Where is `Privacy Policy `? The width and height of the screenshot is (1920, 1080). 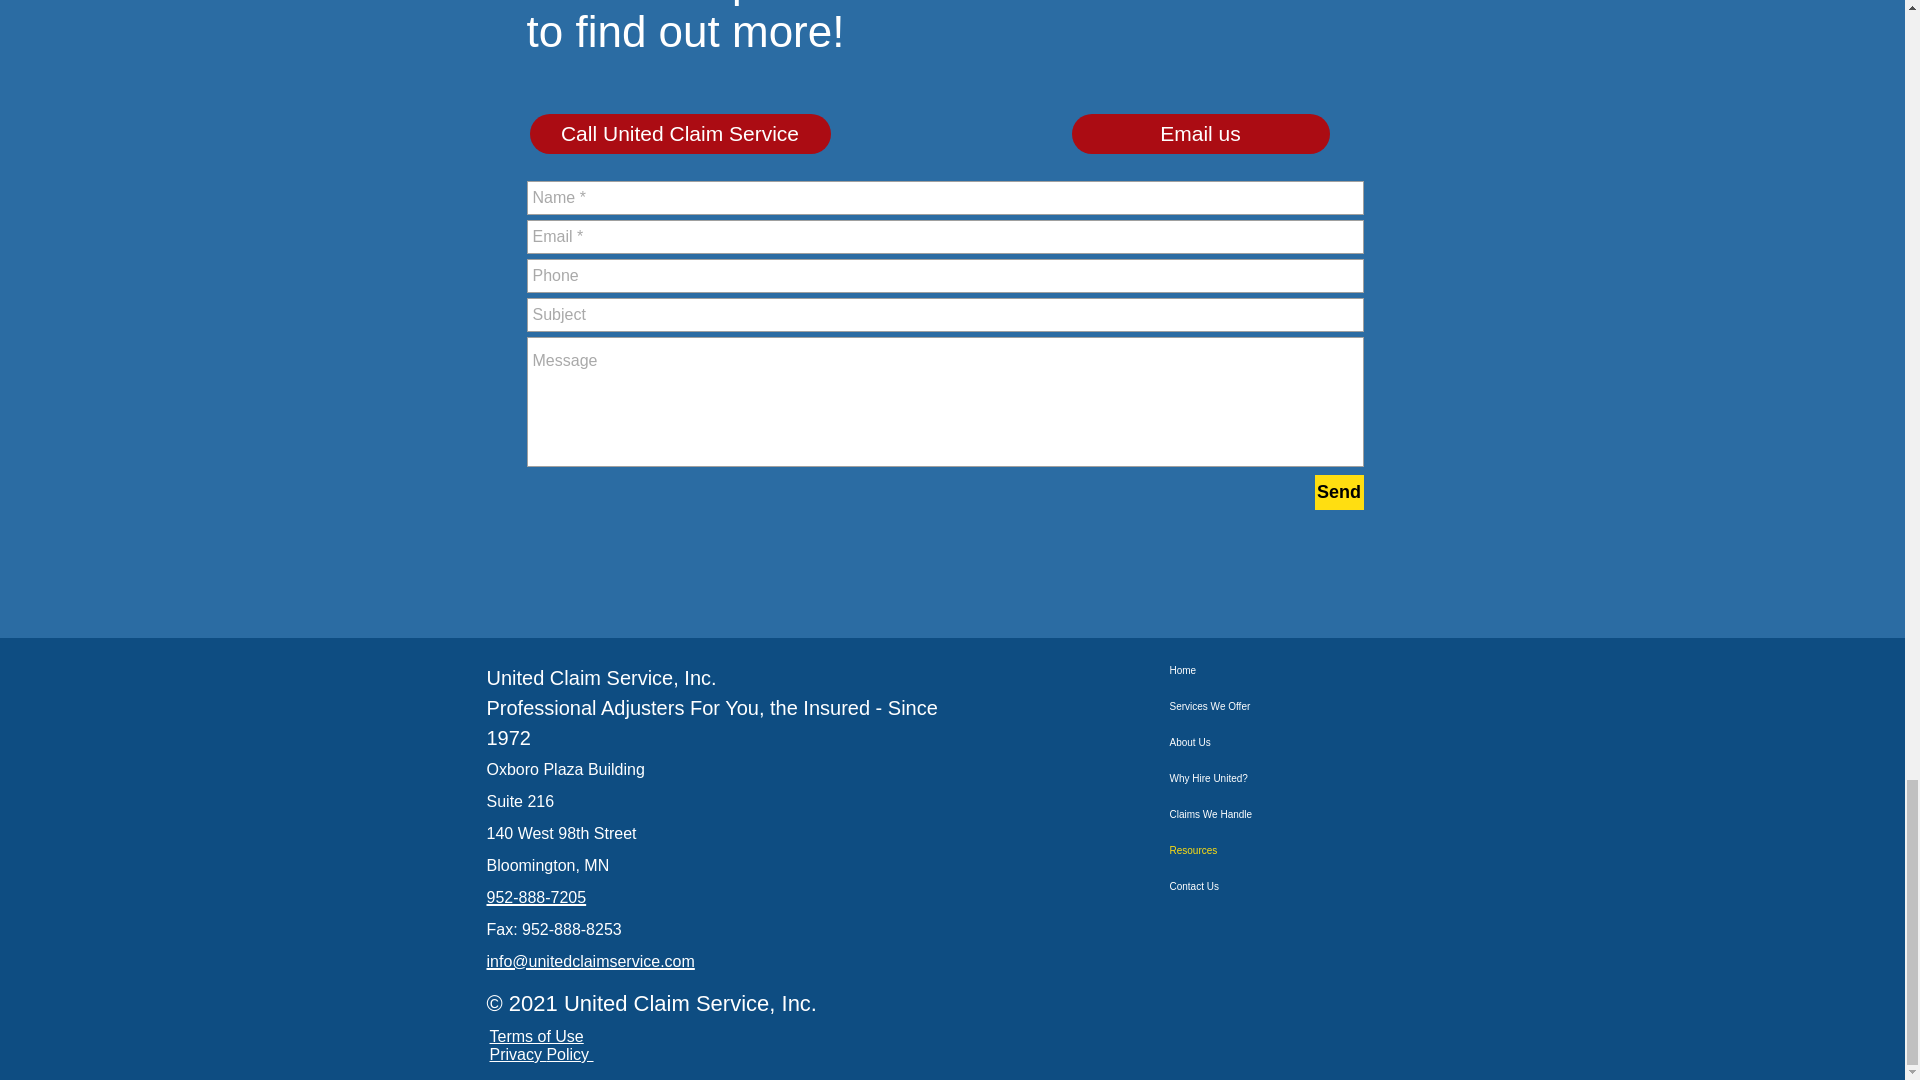
Privacy Policy  is located at coordinates (541, 1054).